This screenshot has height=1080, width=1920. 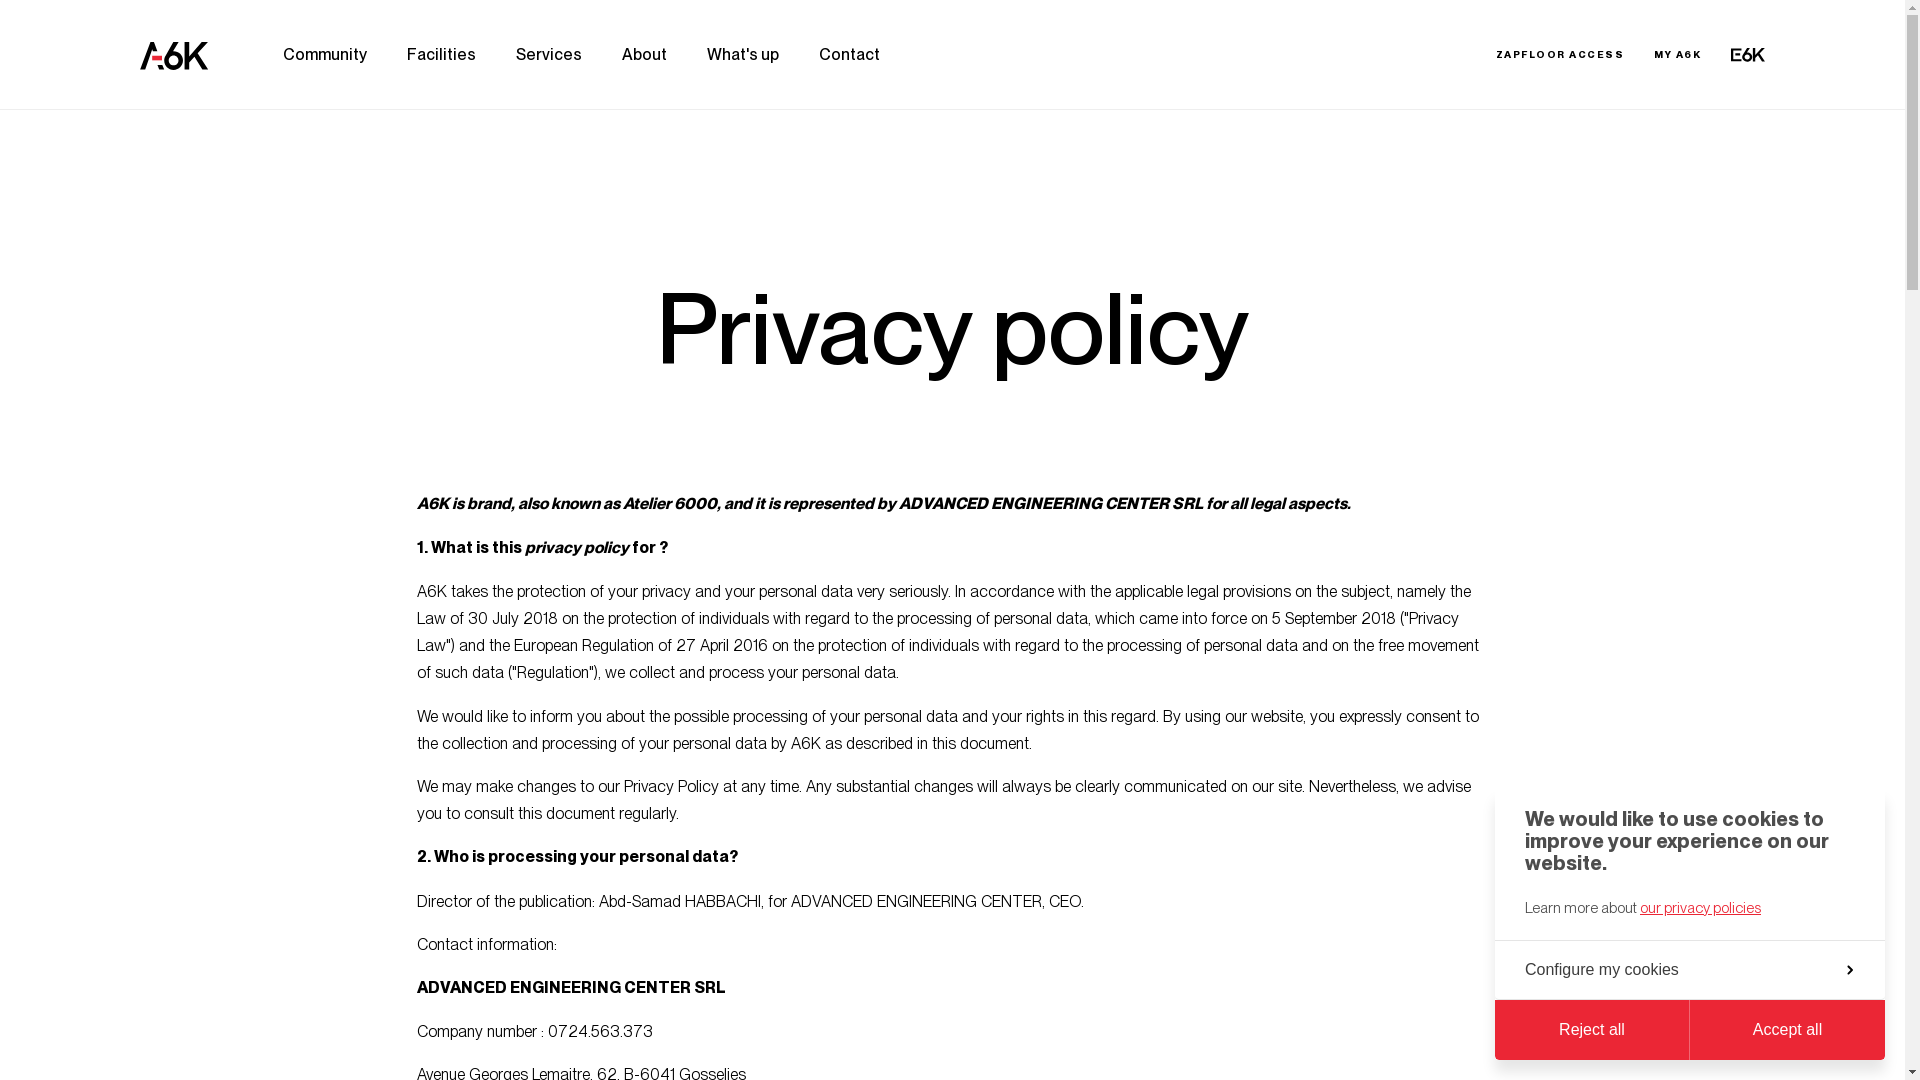 I want to click on Community, so click(x=325, y=56).